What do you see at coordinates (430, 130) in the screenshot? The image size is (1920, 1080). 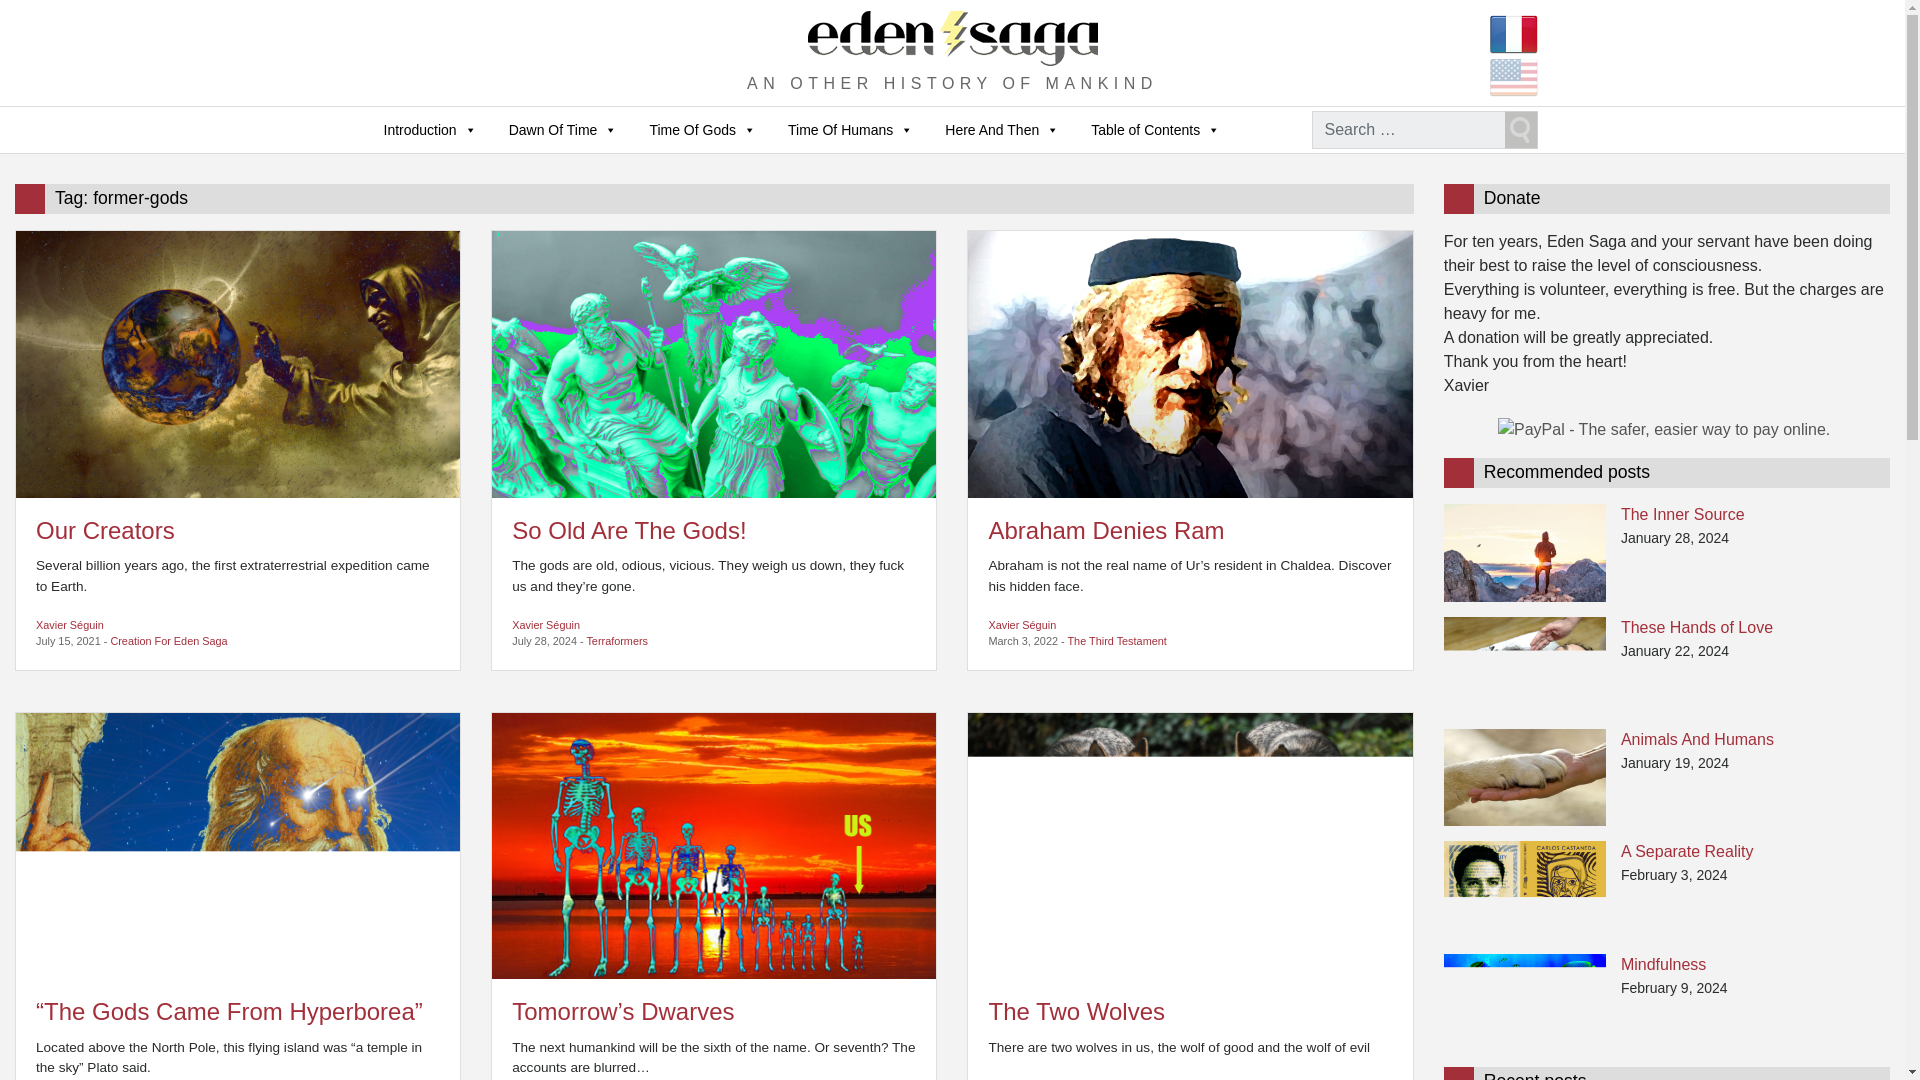 I see `Introduction` at bounding box center [430, 130].